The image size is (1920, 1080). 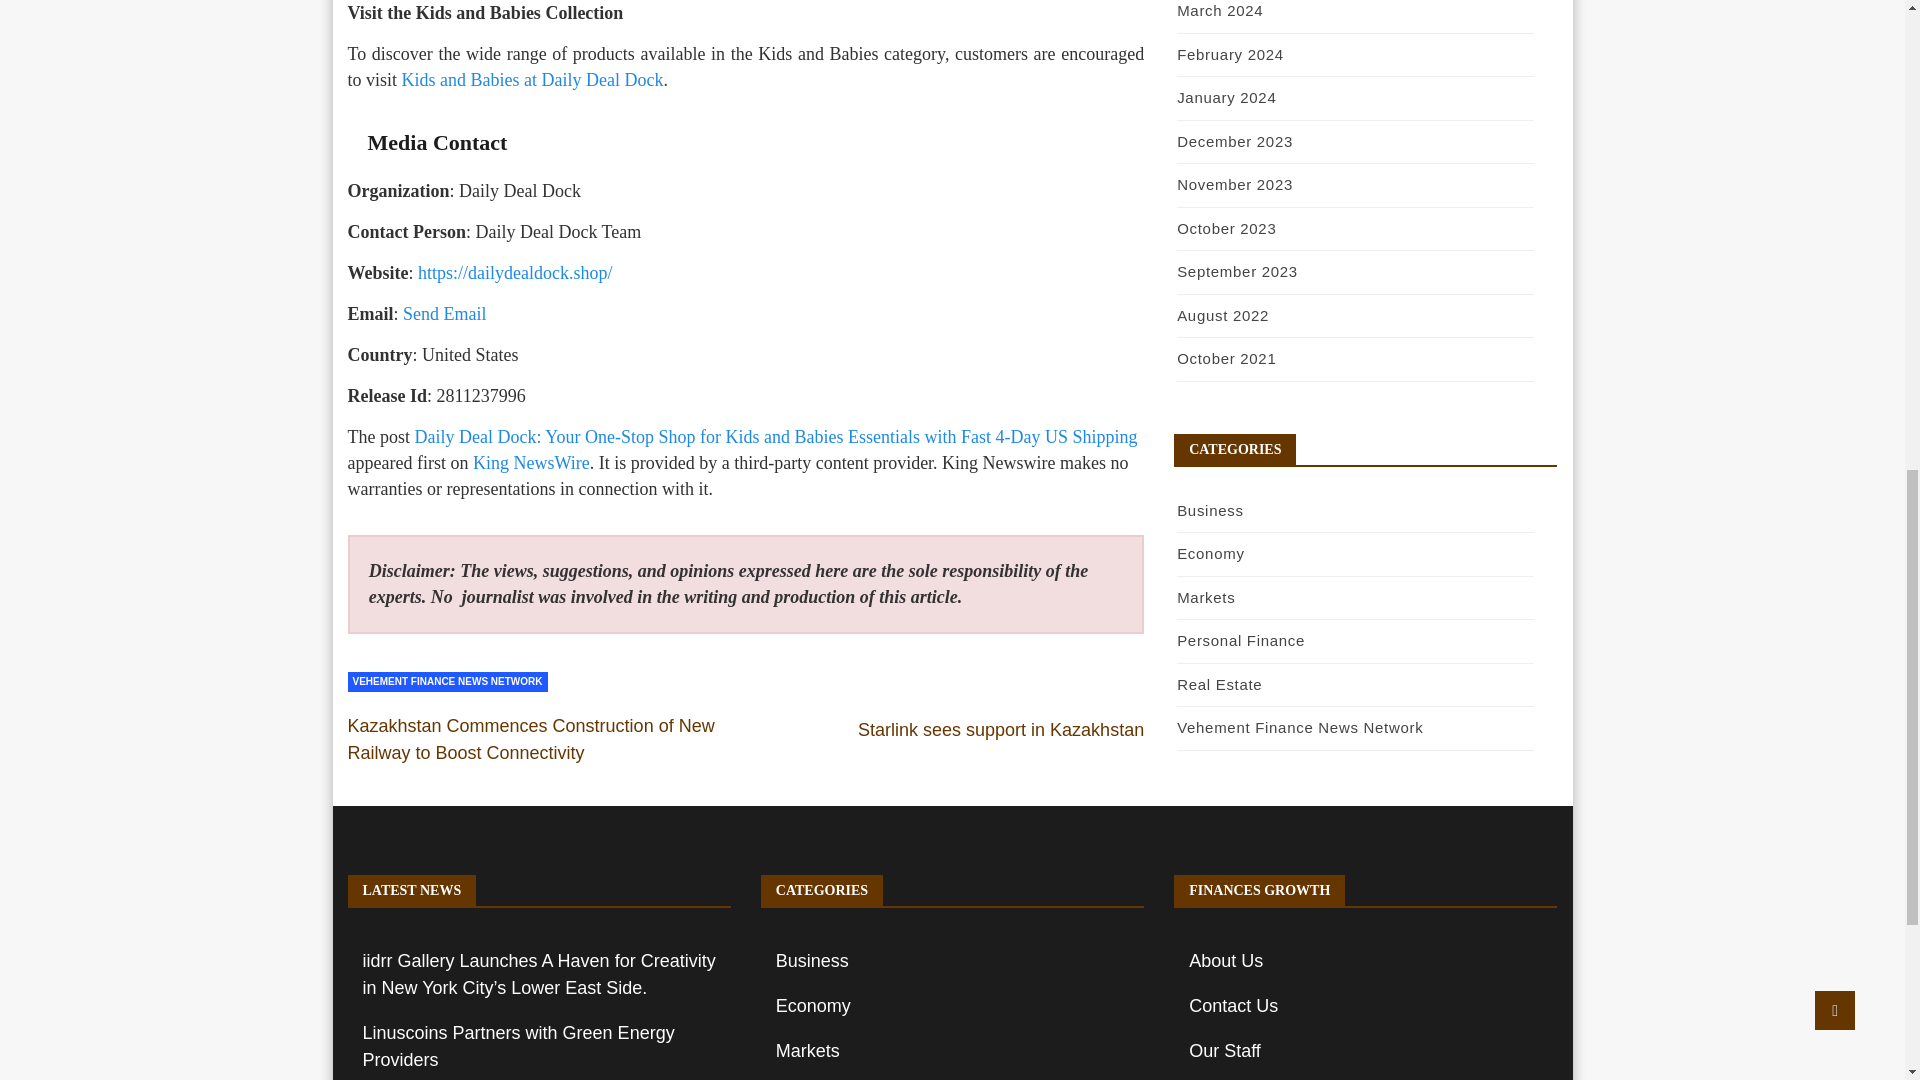 What do you see at coordinates (1001, 730) in the screenshot?
I see `Starlink sees support in Kazakhstan` at bounding box center [1001, 730].